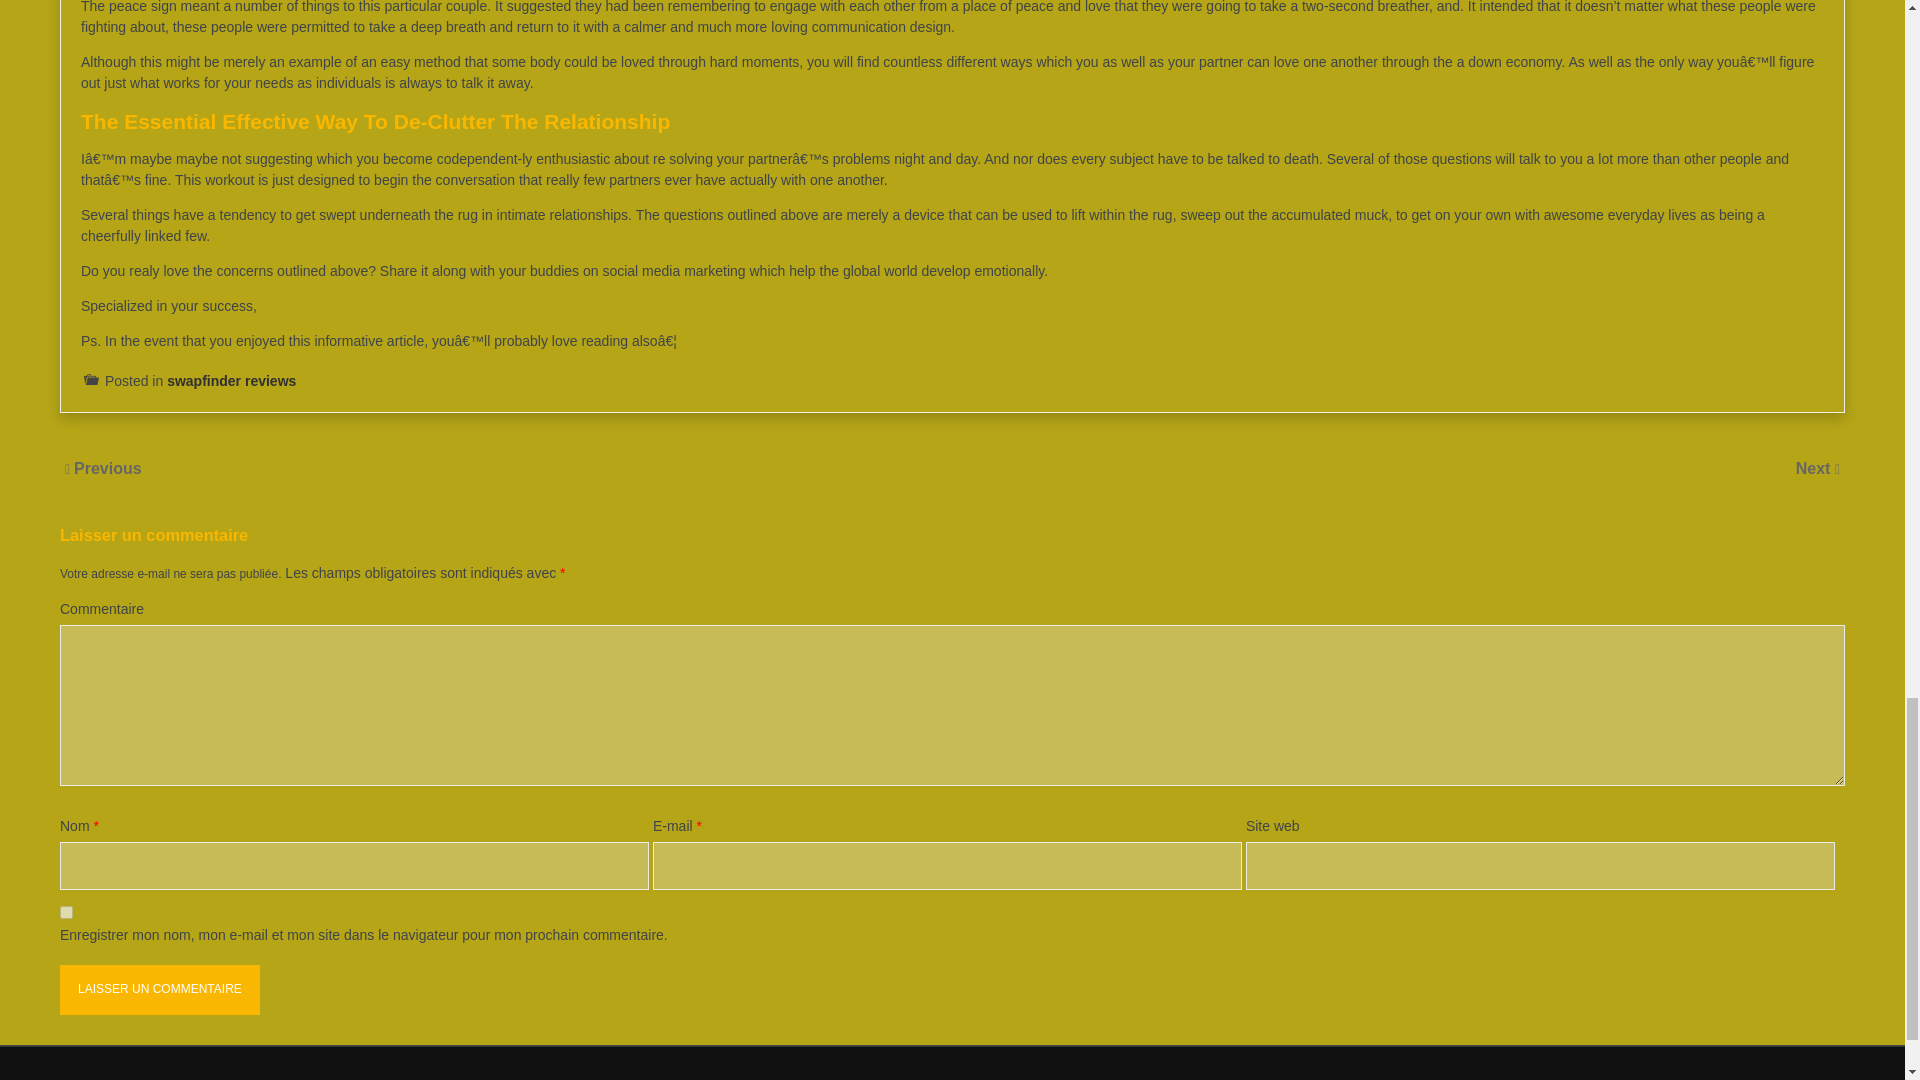  What do you see at coordinates (159, 990) in the screenshot?
I see `Laisser un commentaire` at bounding box center [159, 990].